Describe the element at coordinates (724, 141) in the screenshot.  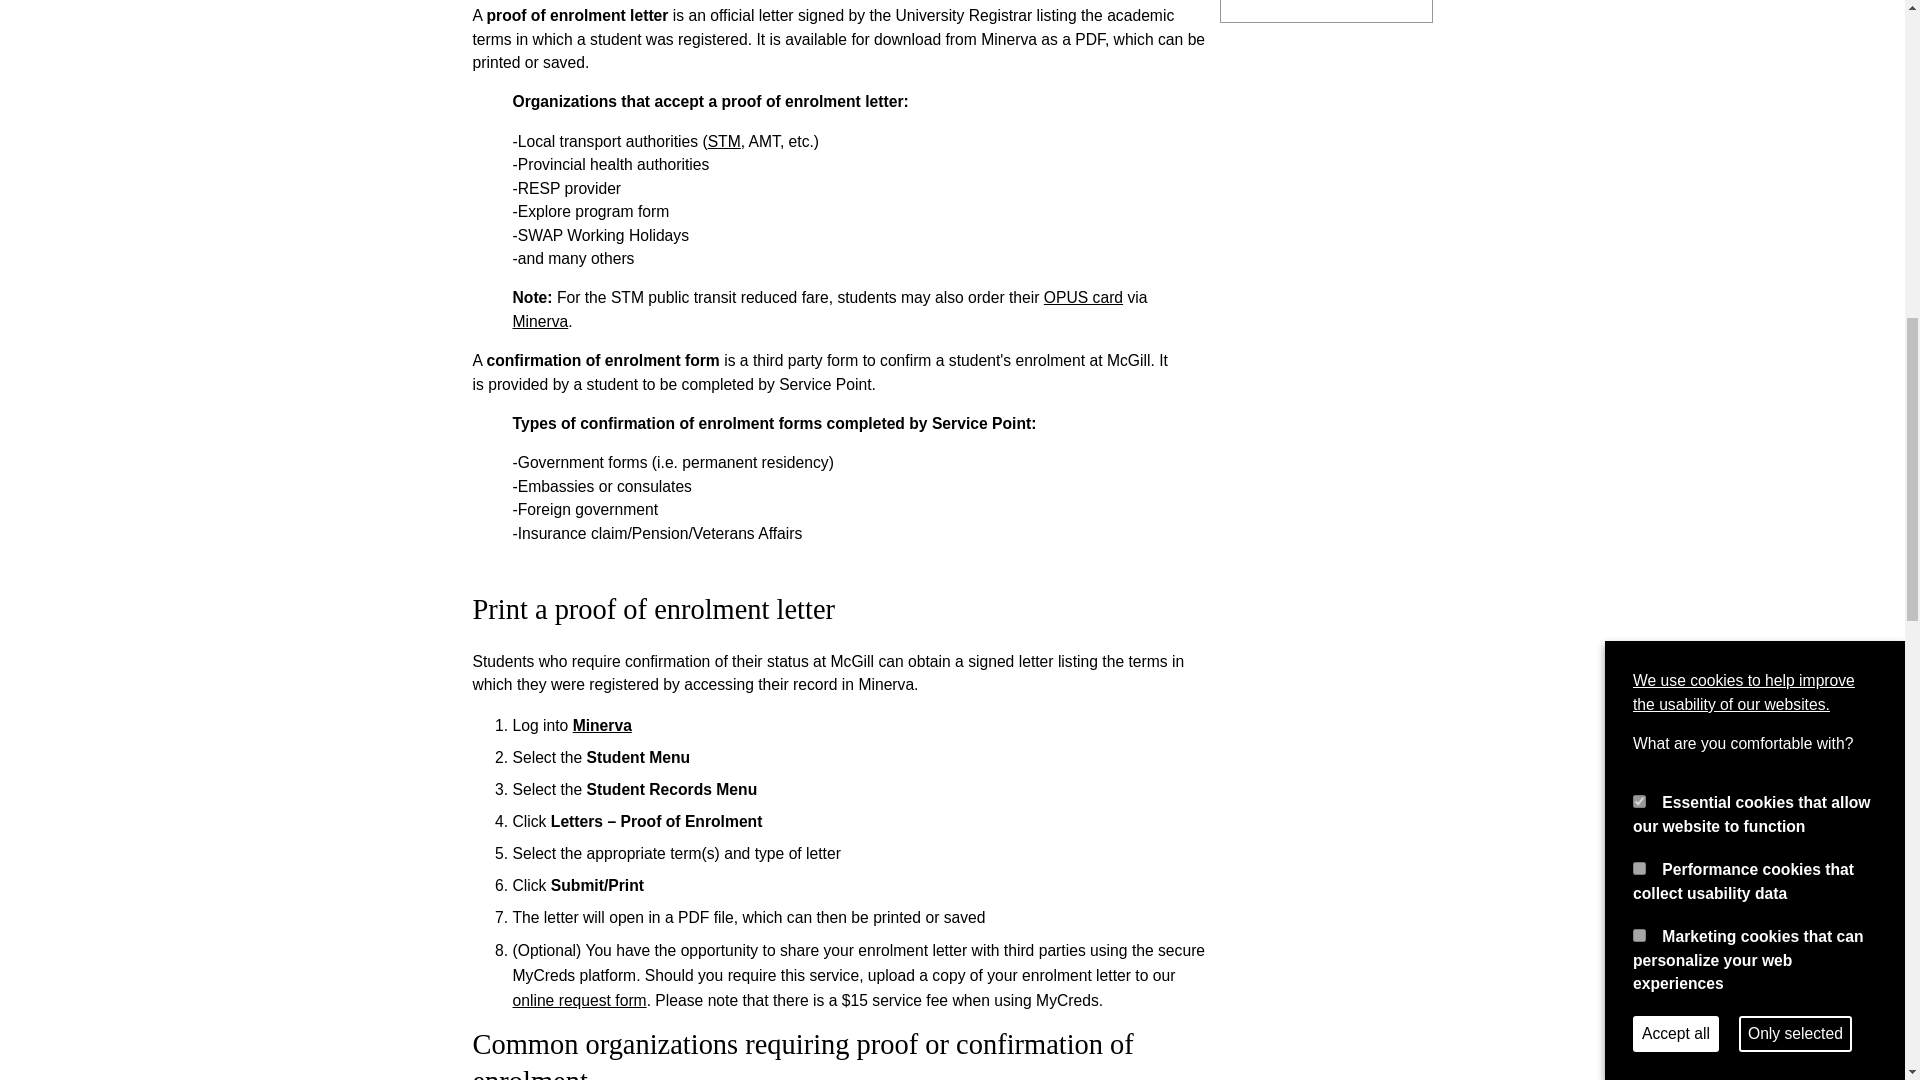
I see `STM` at that location.